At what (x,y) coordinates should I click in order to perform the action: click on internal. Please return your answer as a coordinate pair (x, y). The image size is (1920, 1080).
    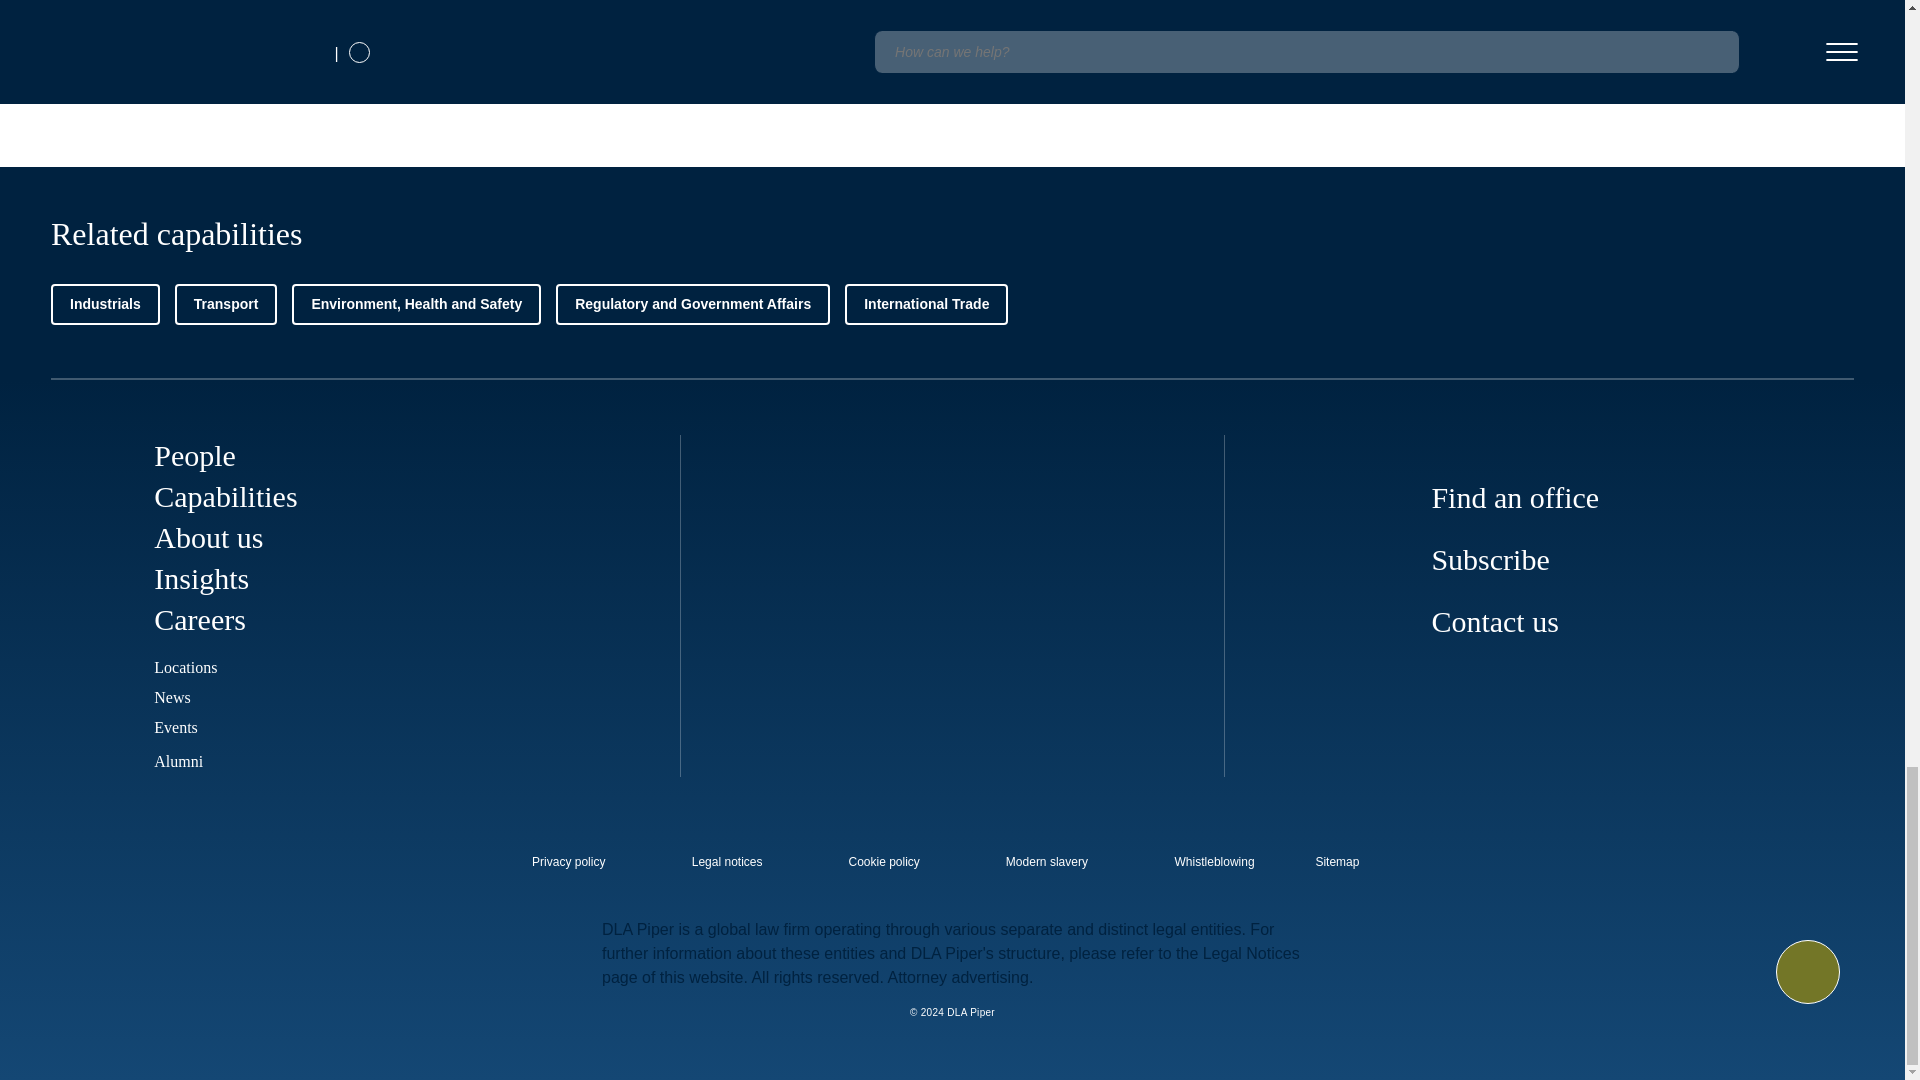
    Looking at the image, I should click on (1047, 862).